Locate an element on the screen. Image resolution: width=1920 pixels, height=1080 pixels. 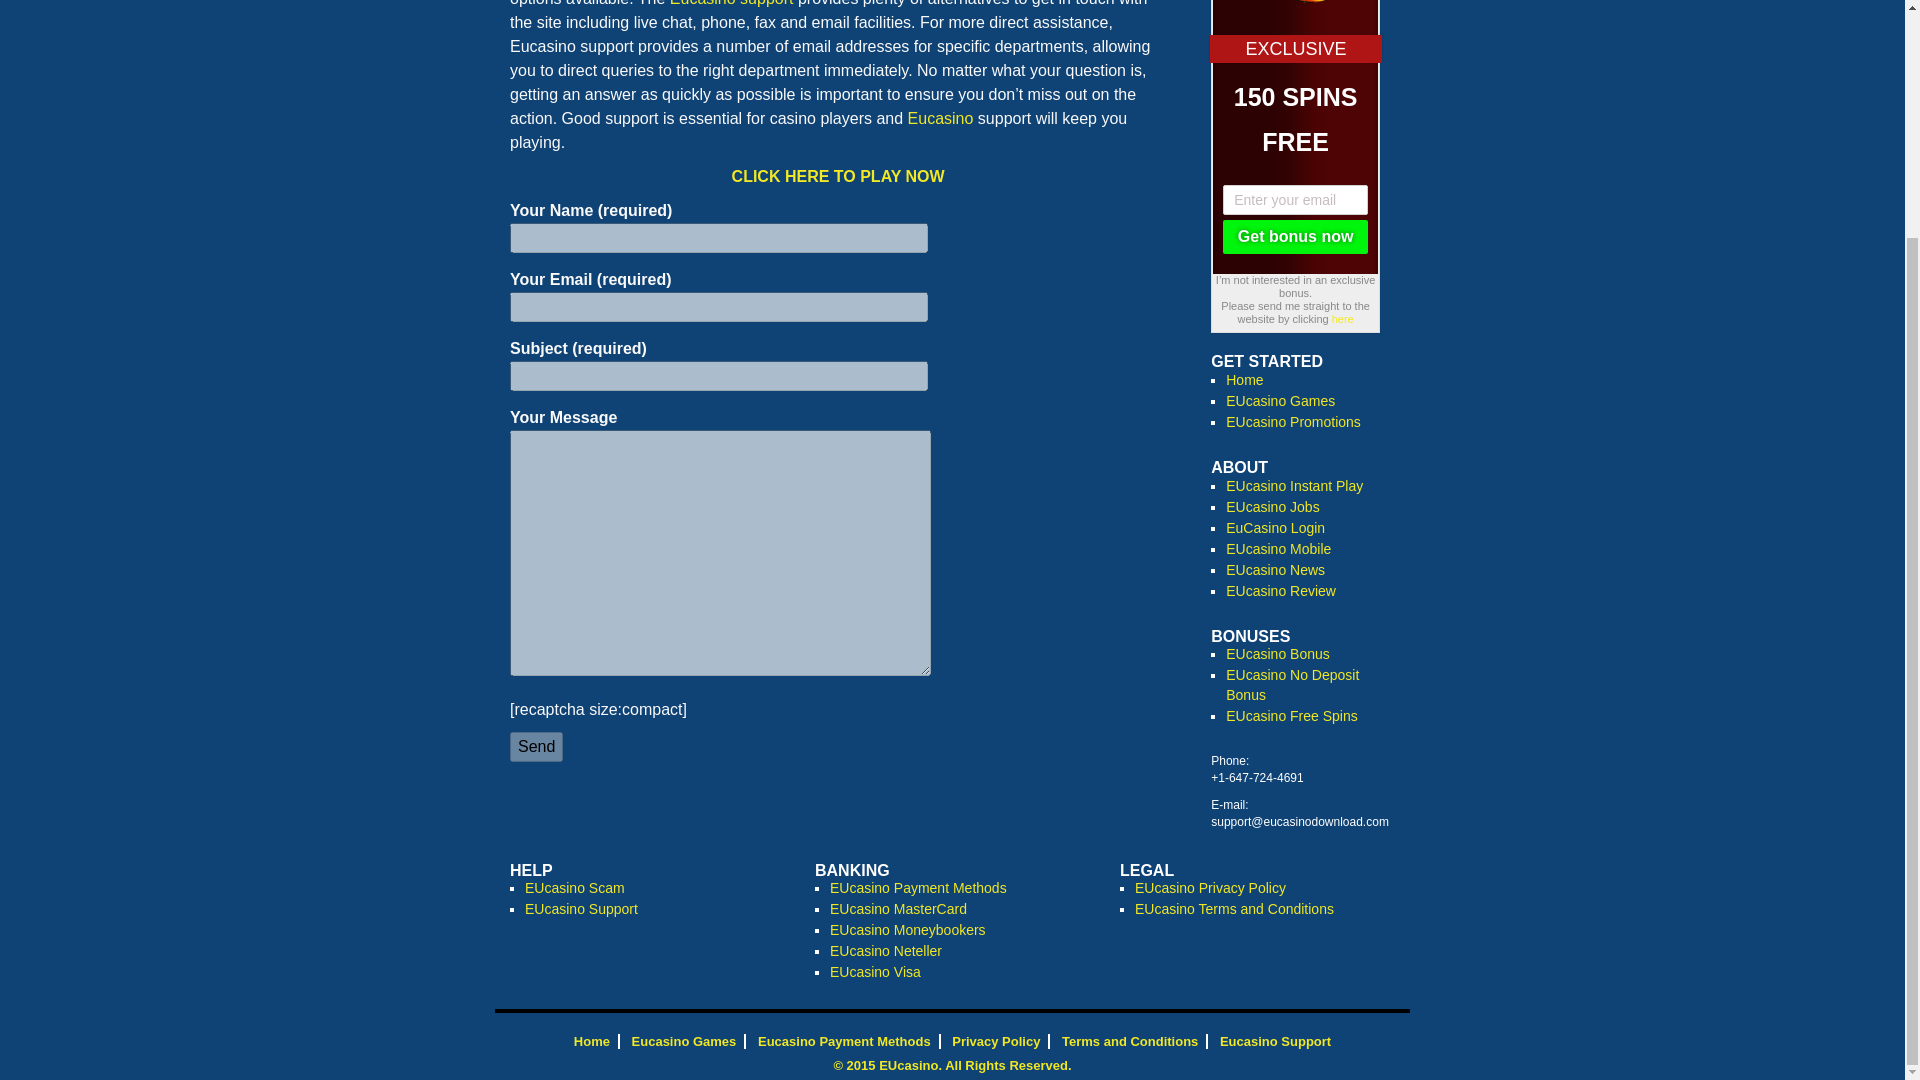
Get bonus now is located at coordinates (1295, 236).